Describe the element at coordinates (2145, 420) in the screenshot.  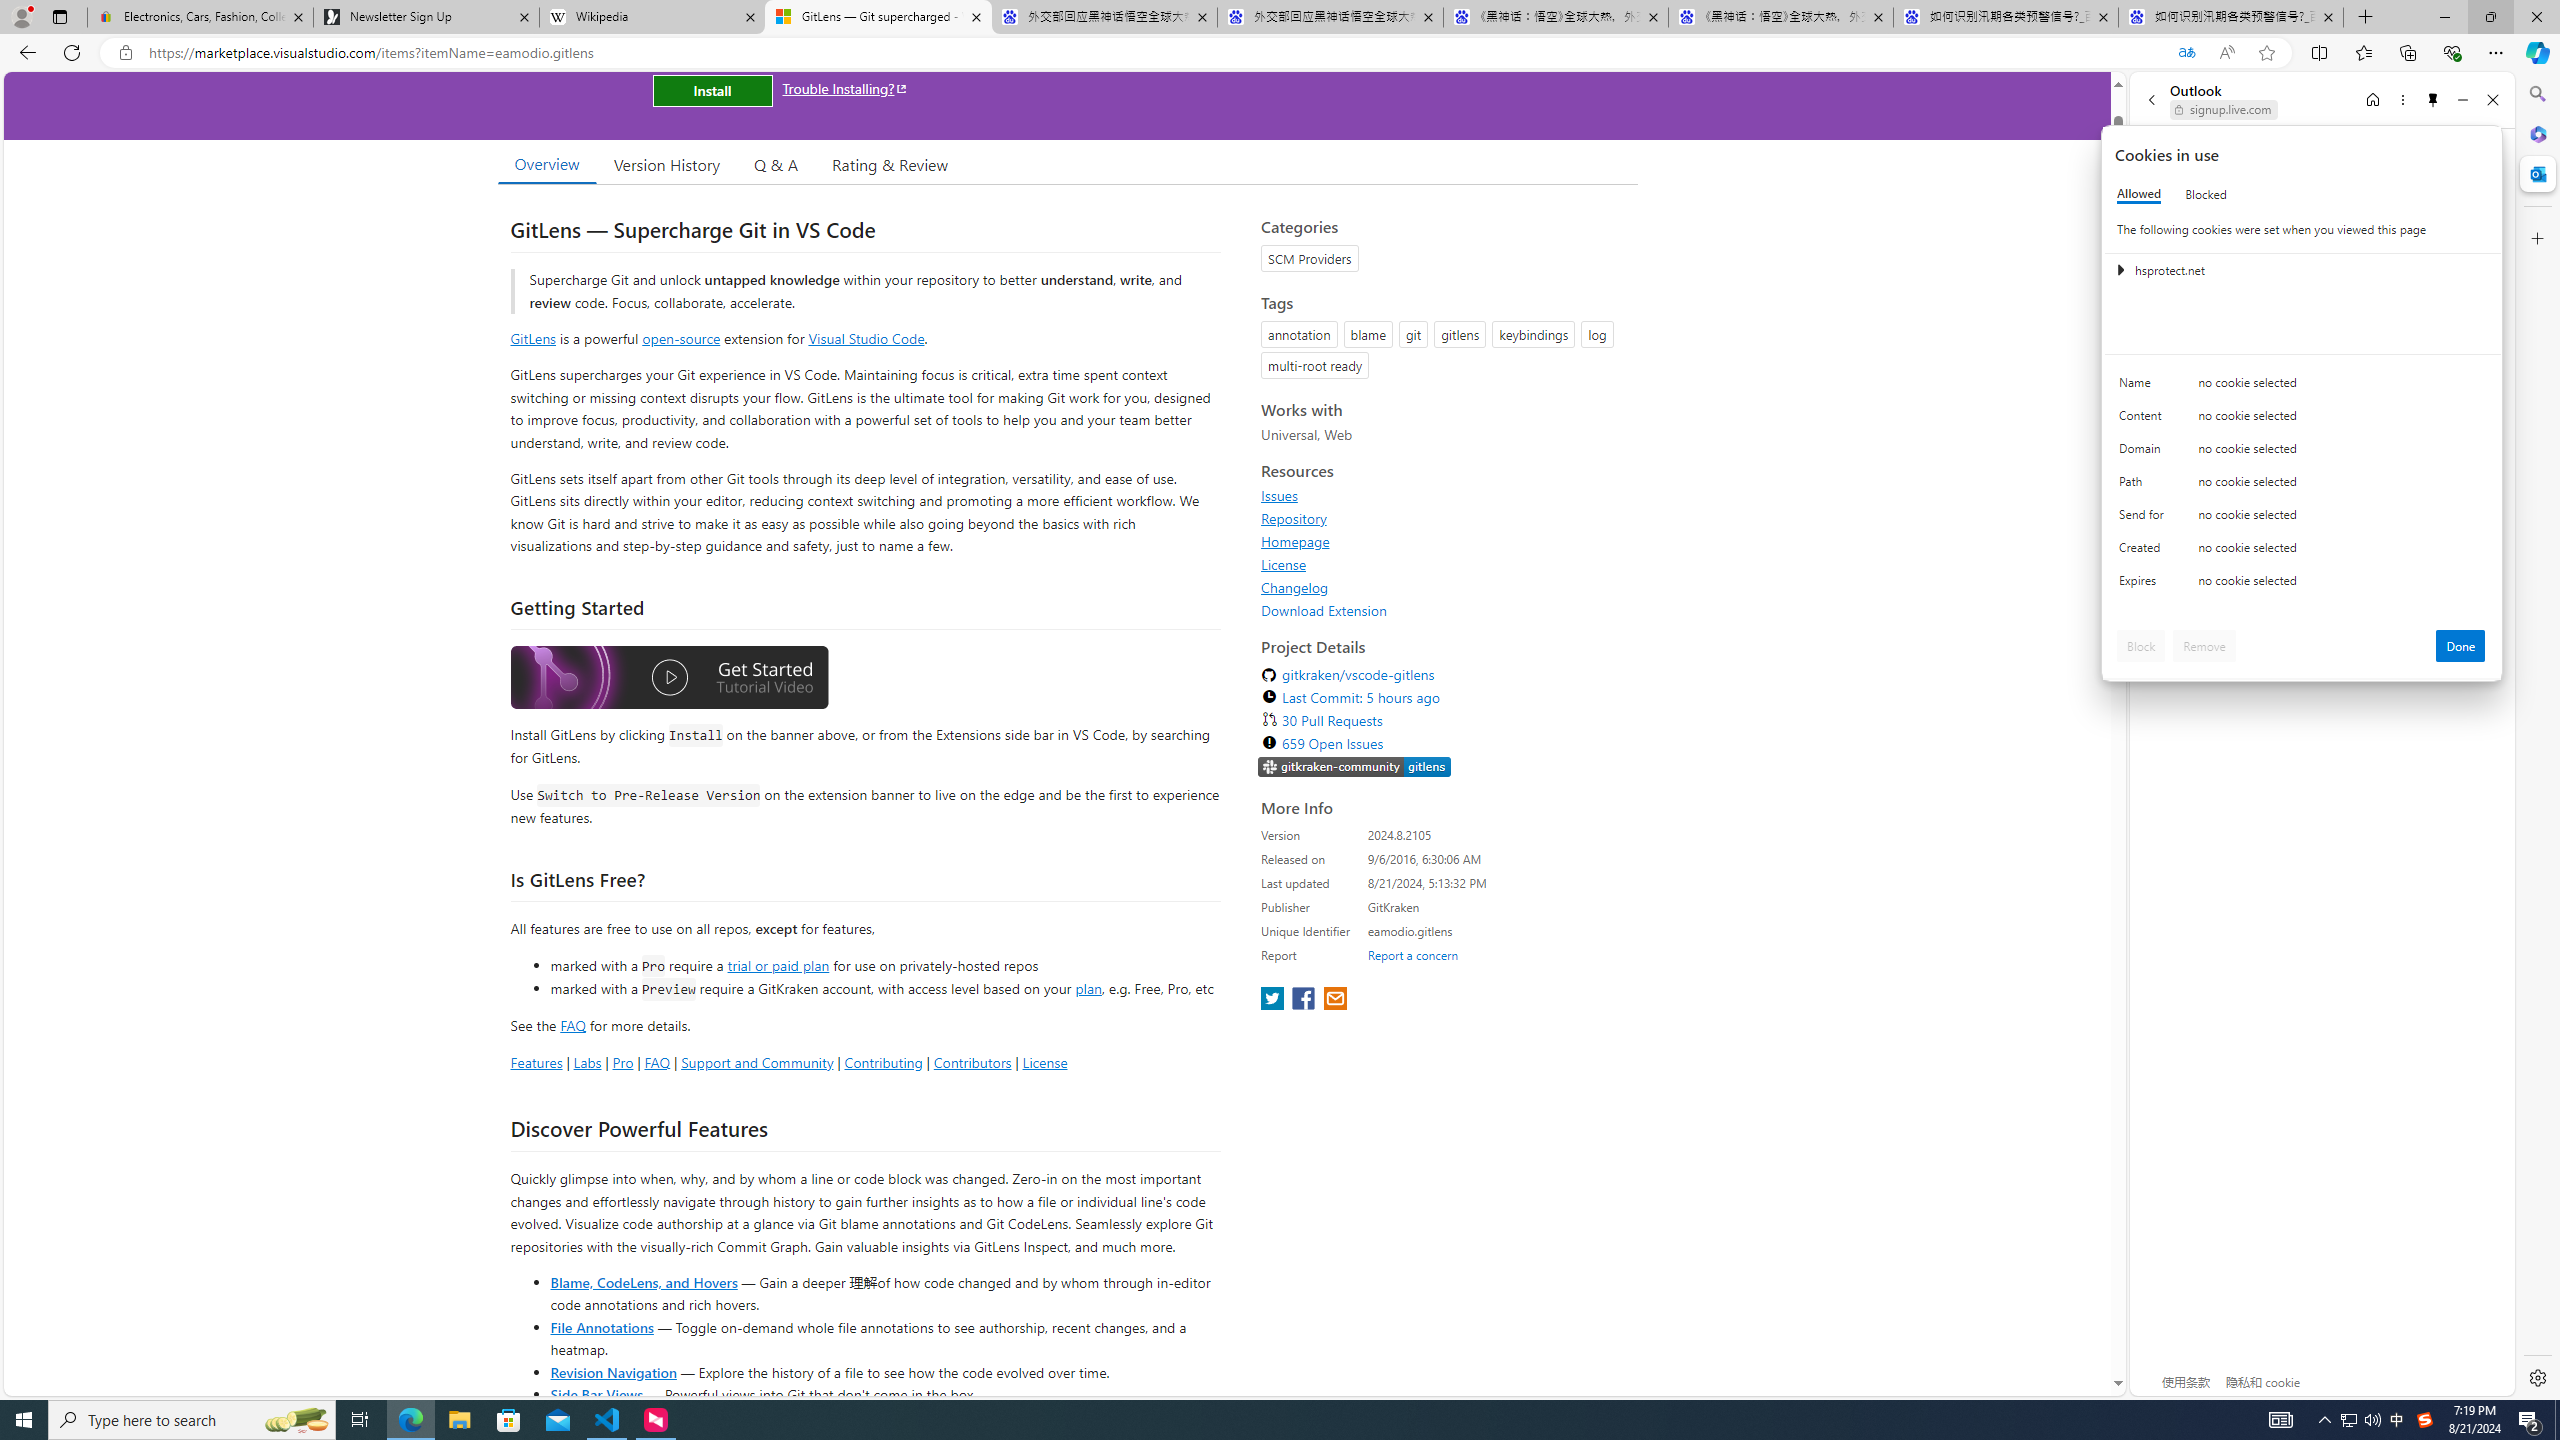
I see `Content` at that location.